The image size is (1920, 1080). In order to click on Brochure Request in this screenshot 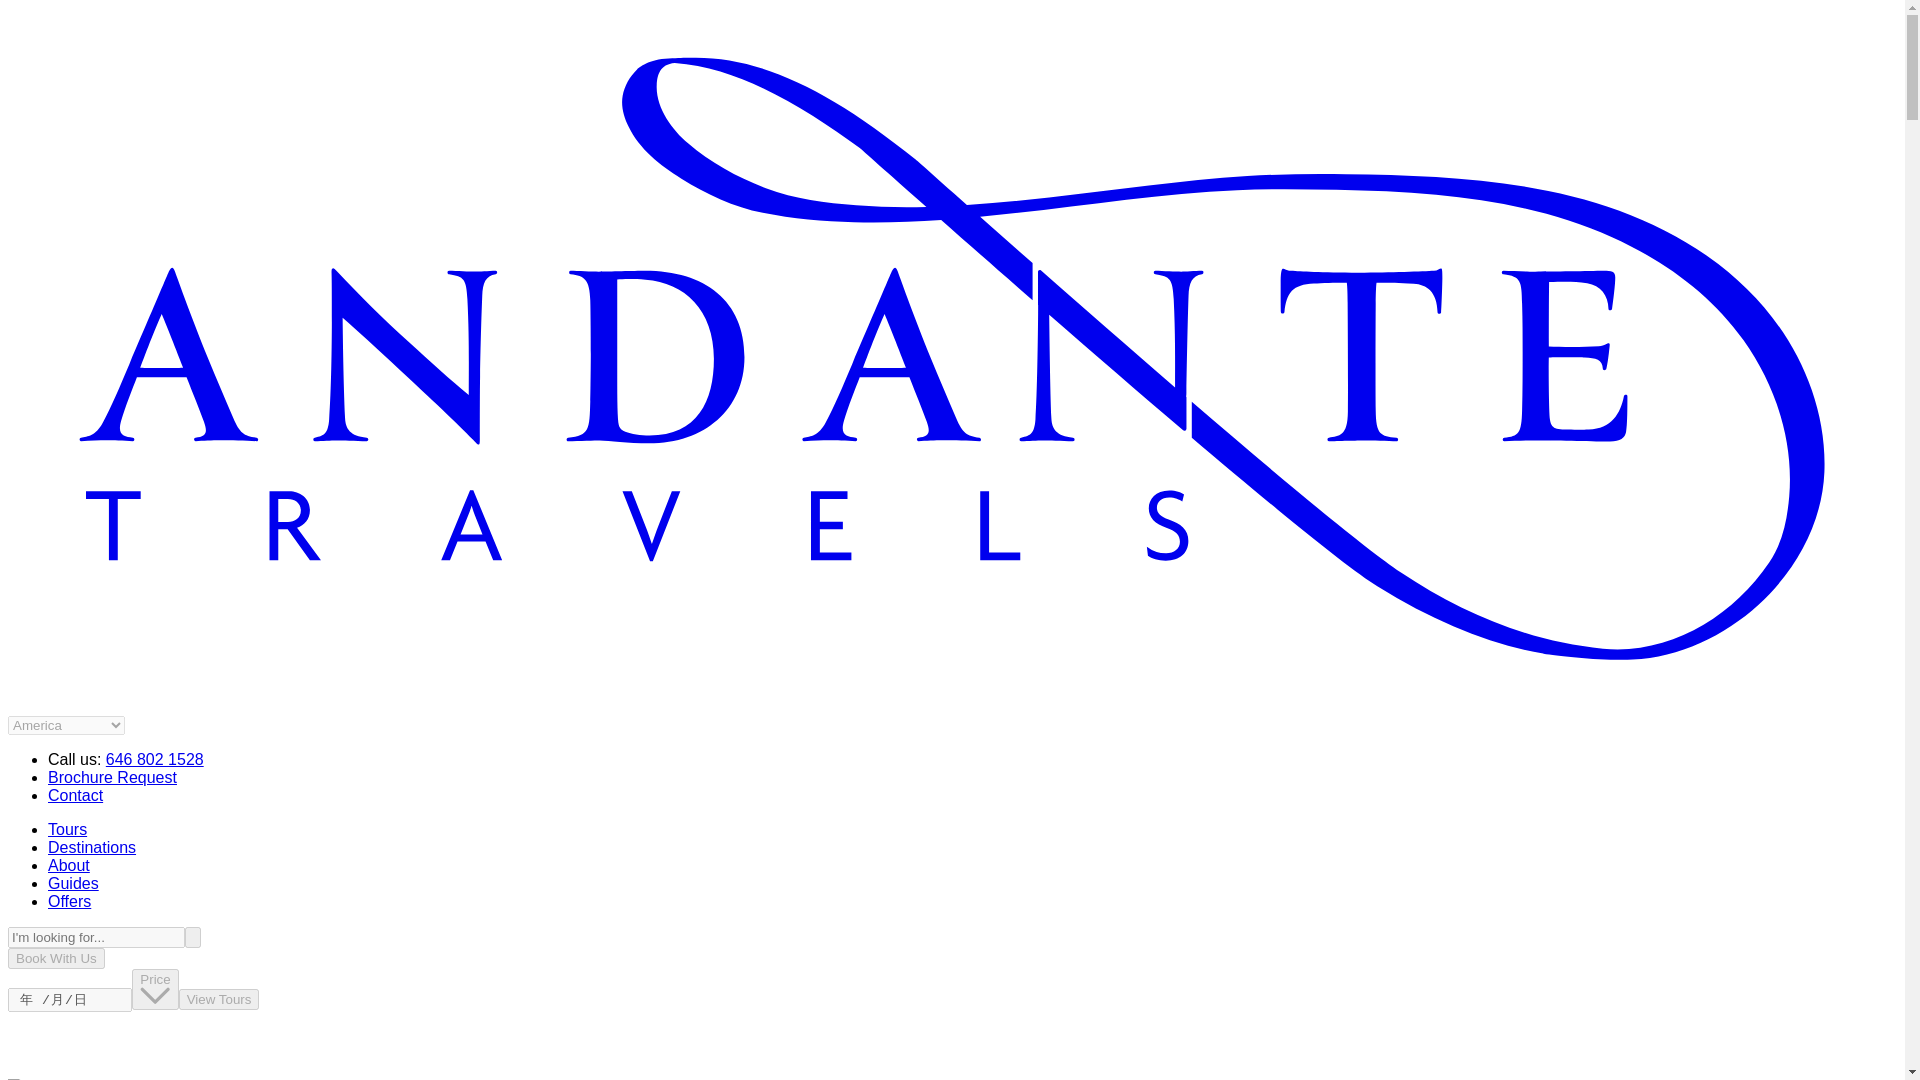, I will do `click(112, 777)`.